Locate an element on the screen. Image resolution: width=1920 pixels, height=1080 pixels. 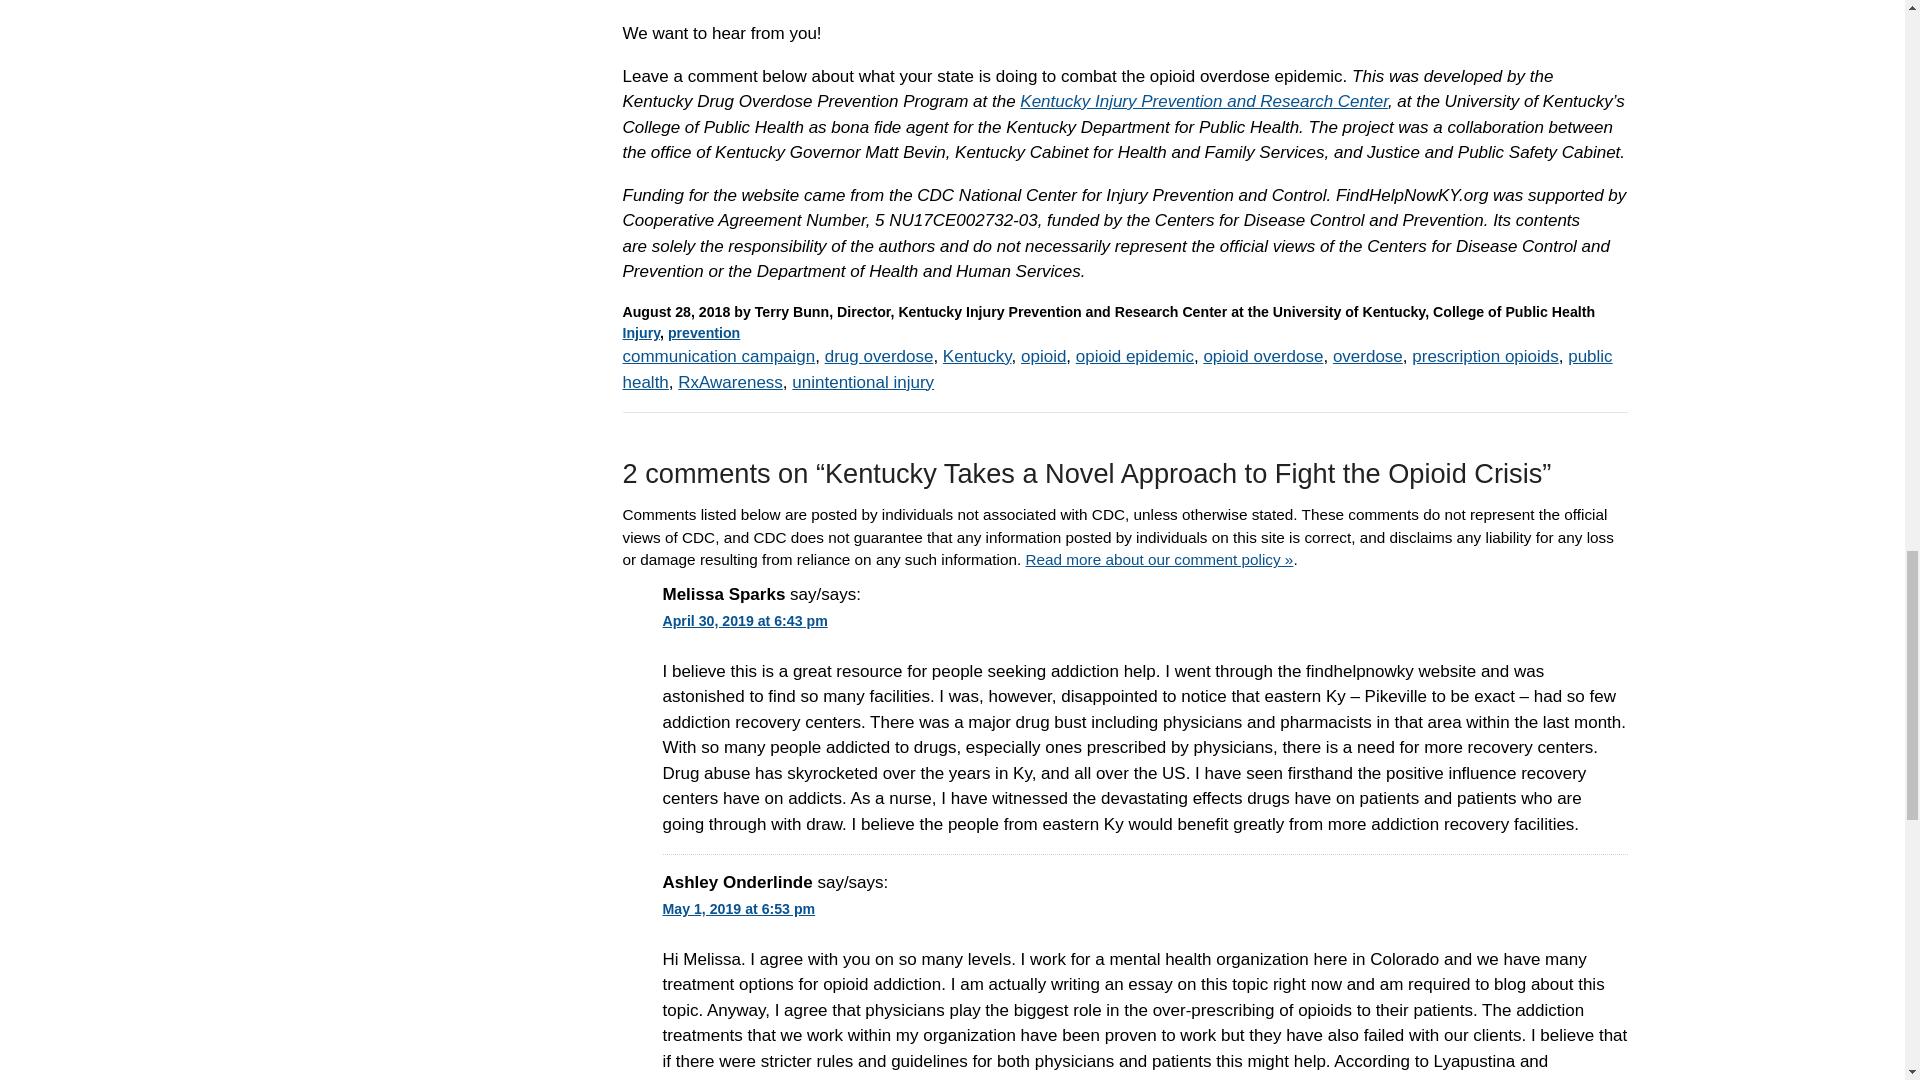
opioid is located at coordinates (1043, 356).